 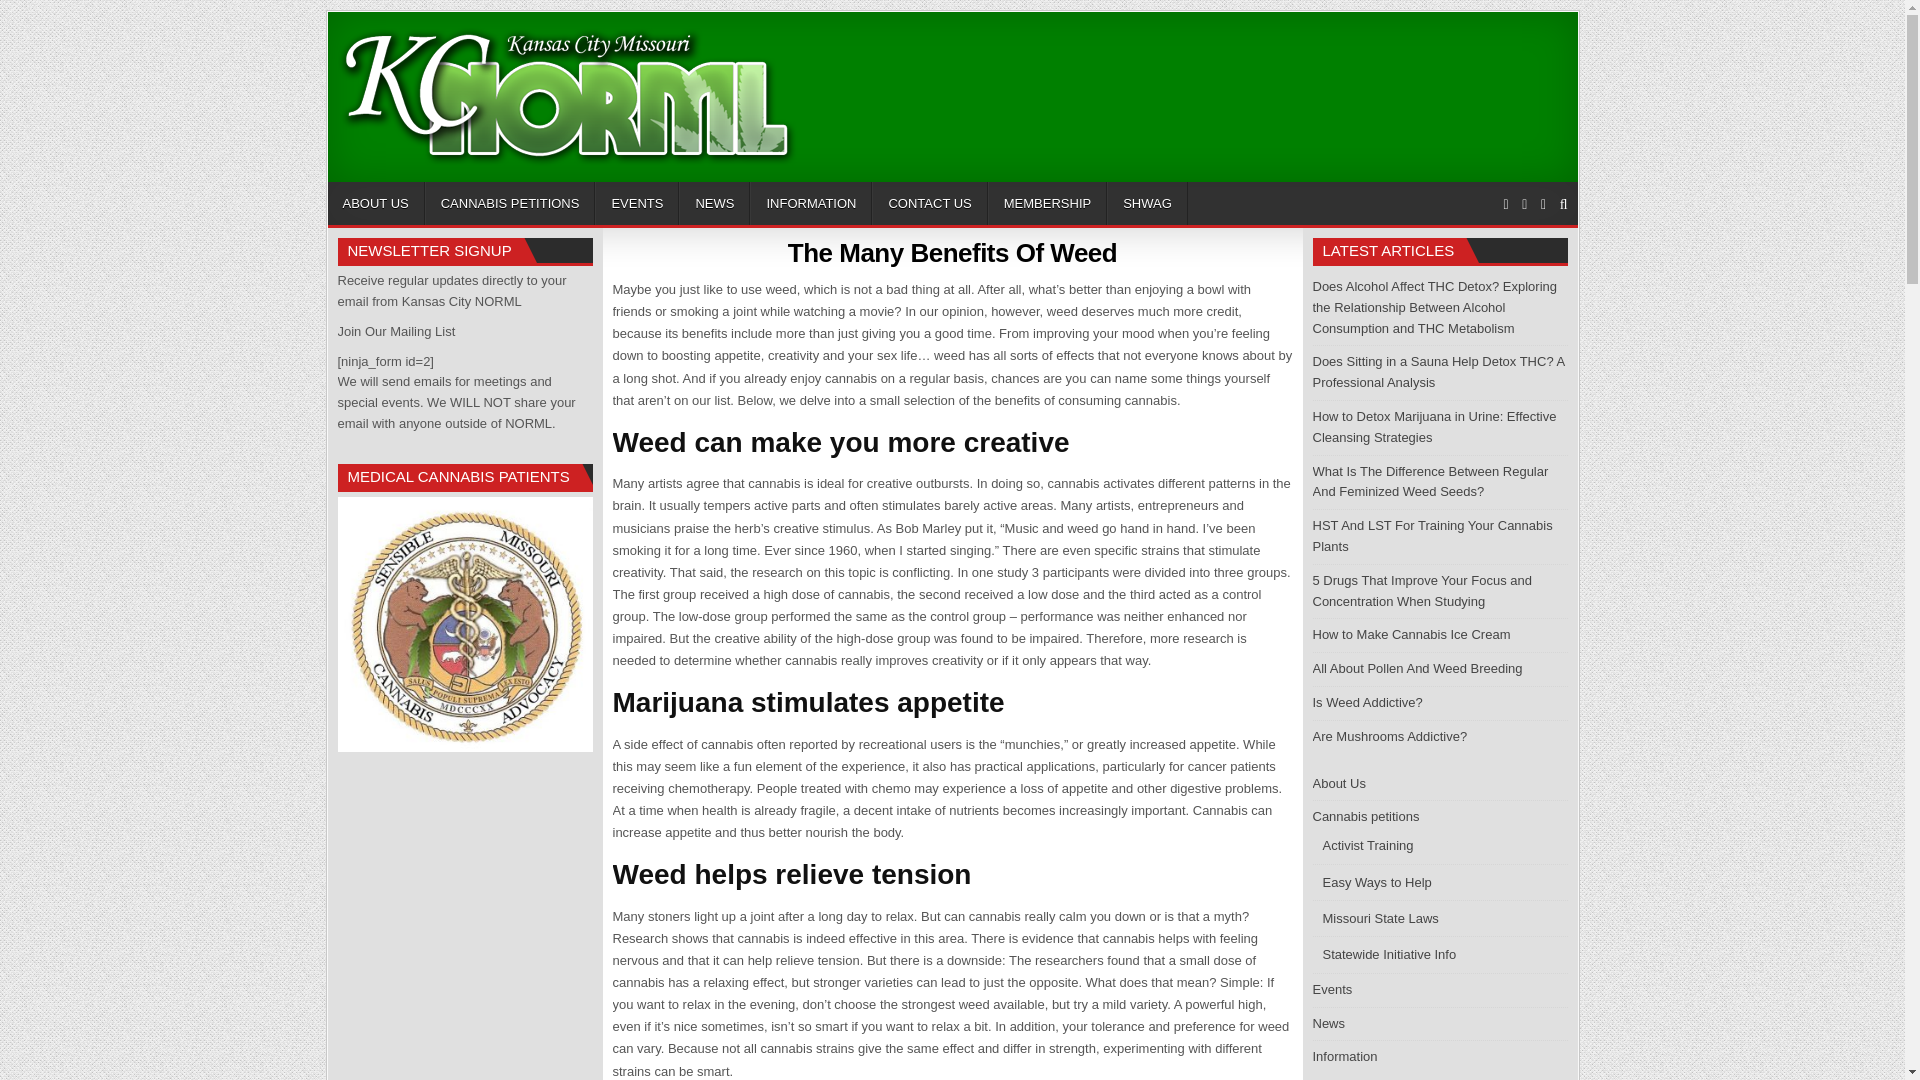 What do you see at coordinates (510, 203) in the screenshot?
I see `CANNABIS PETITIONS` at bounding box center [510, 203].